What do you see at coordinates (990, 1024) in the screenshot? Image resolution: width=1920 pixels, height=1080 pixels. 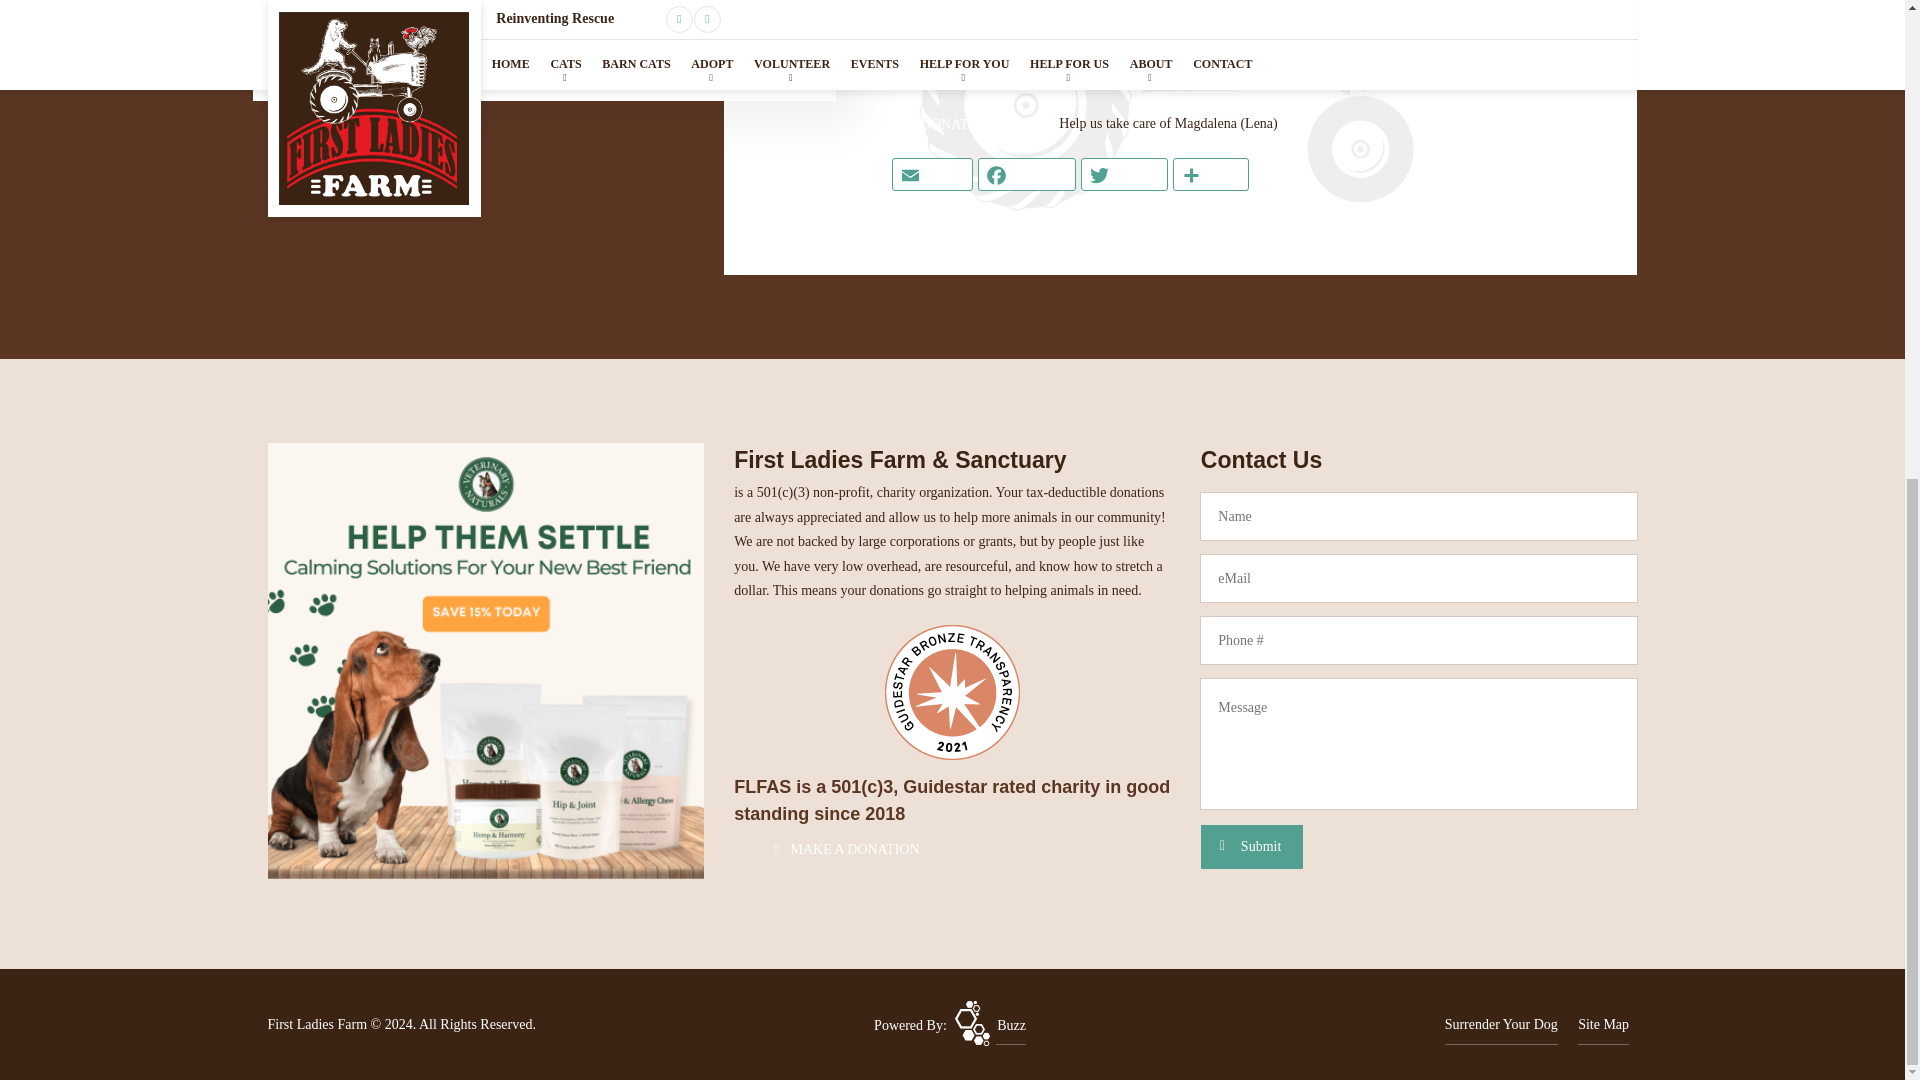 I see `Buzz` at bounding box center [990, 1024].